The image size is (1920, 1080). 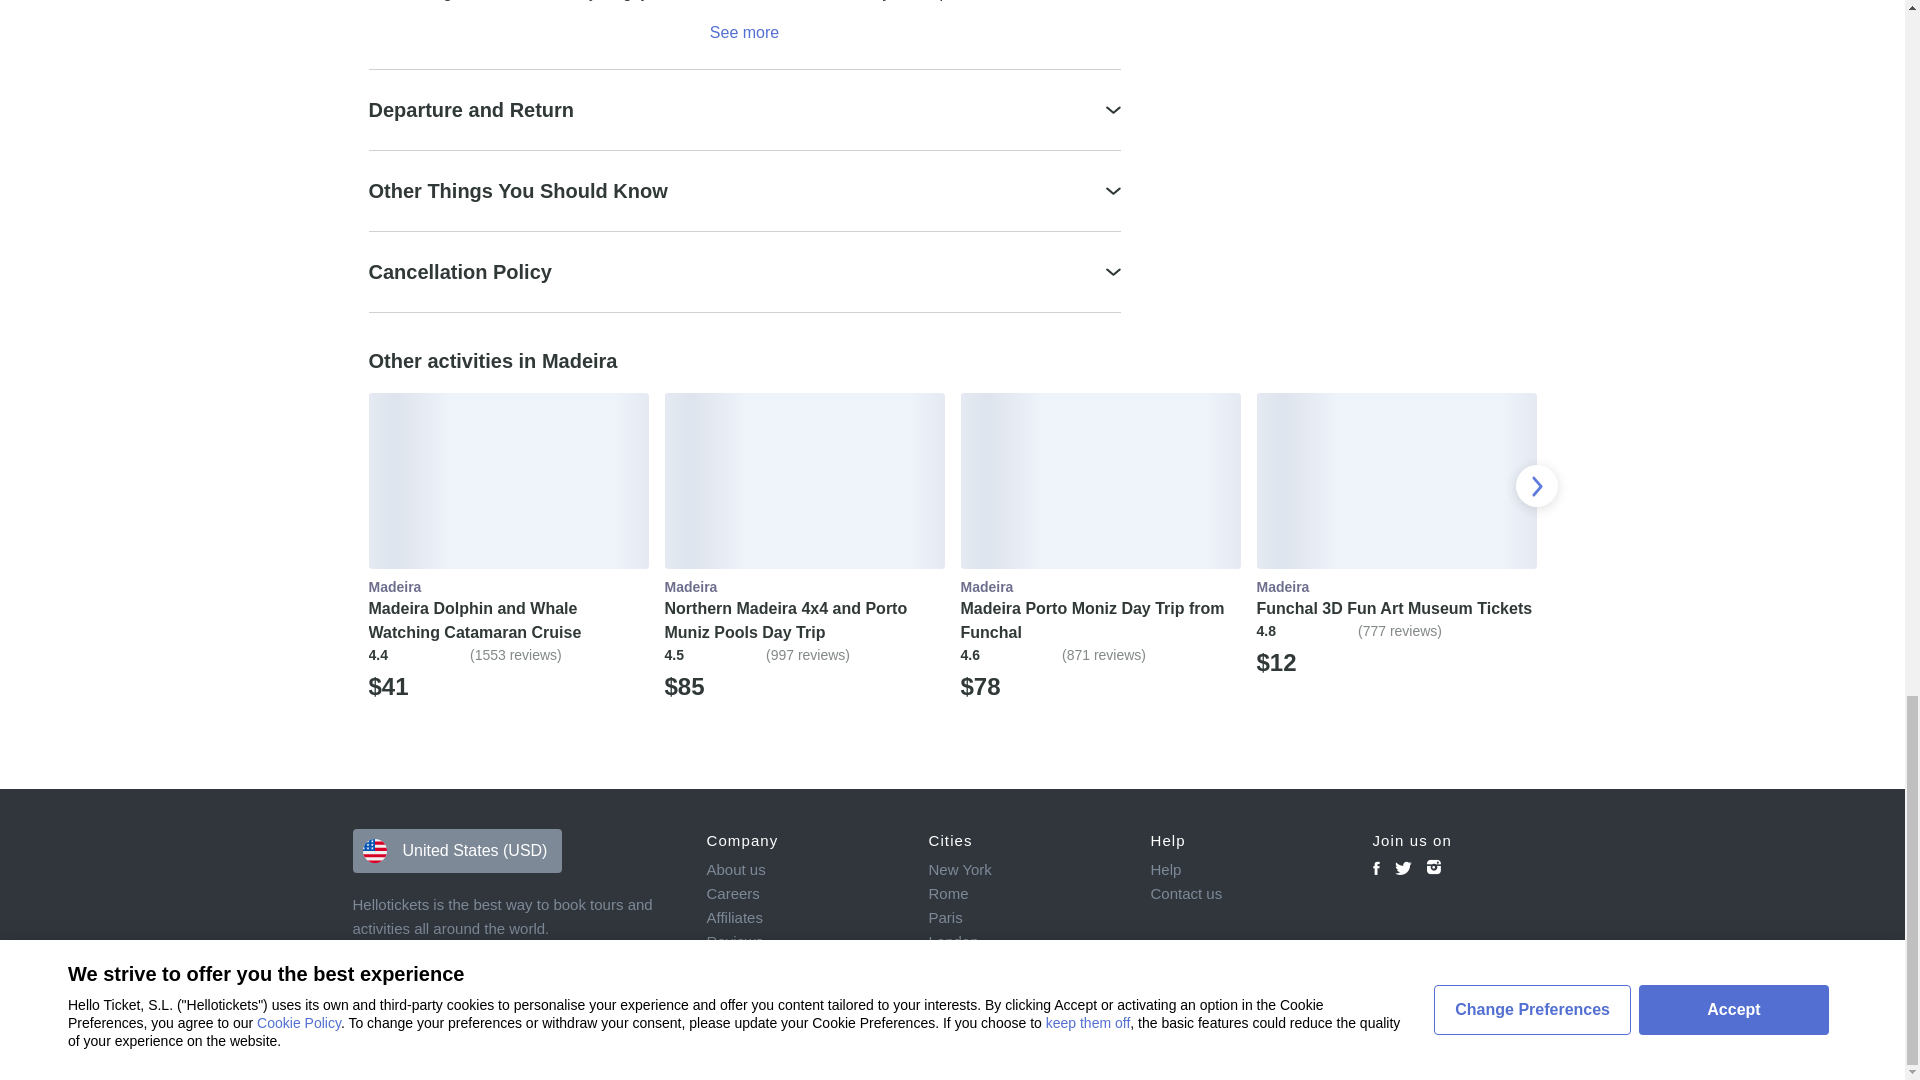 What do you see at coordinates (744, 32) in the screenshot?
I see `See more` at bounding box center [744, 32].